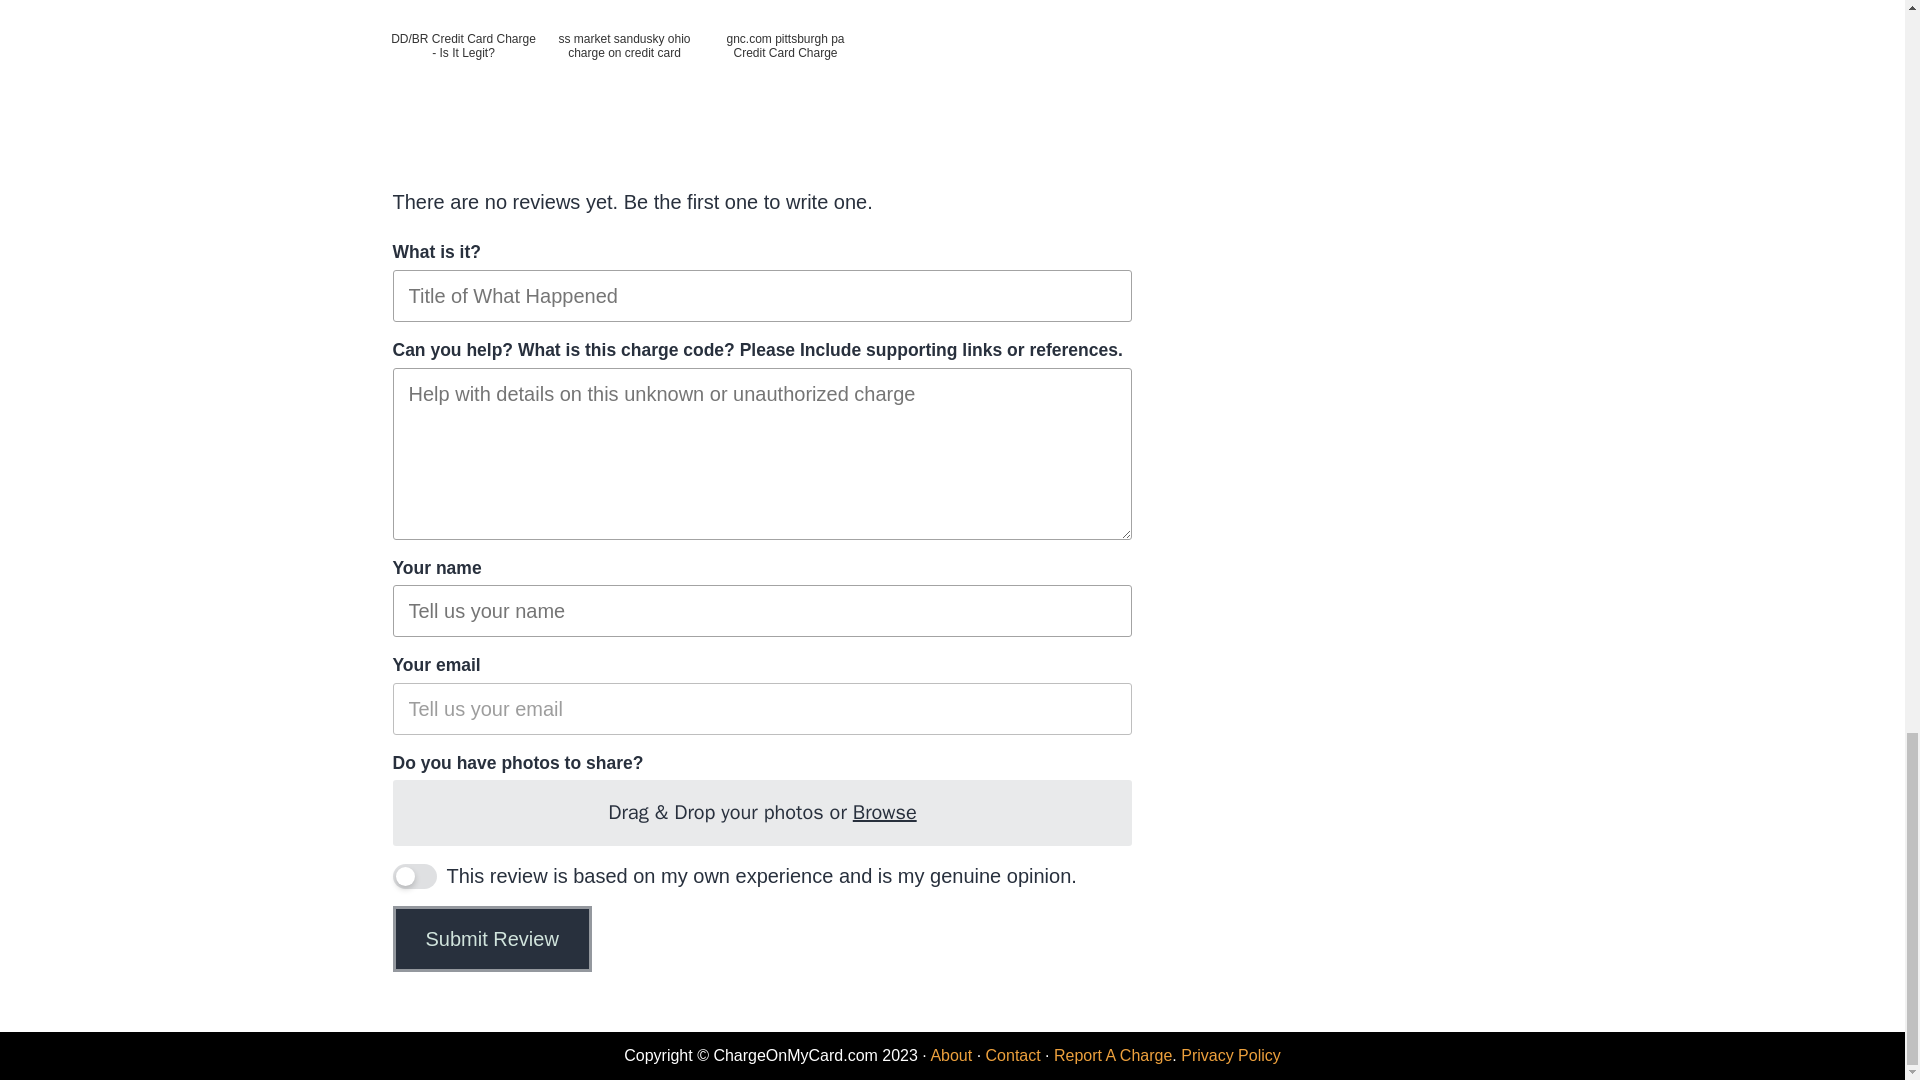  I want to click on Privacy Policy, so click(1230, 1054).